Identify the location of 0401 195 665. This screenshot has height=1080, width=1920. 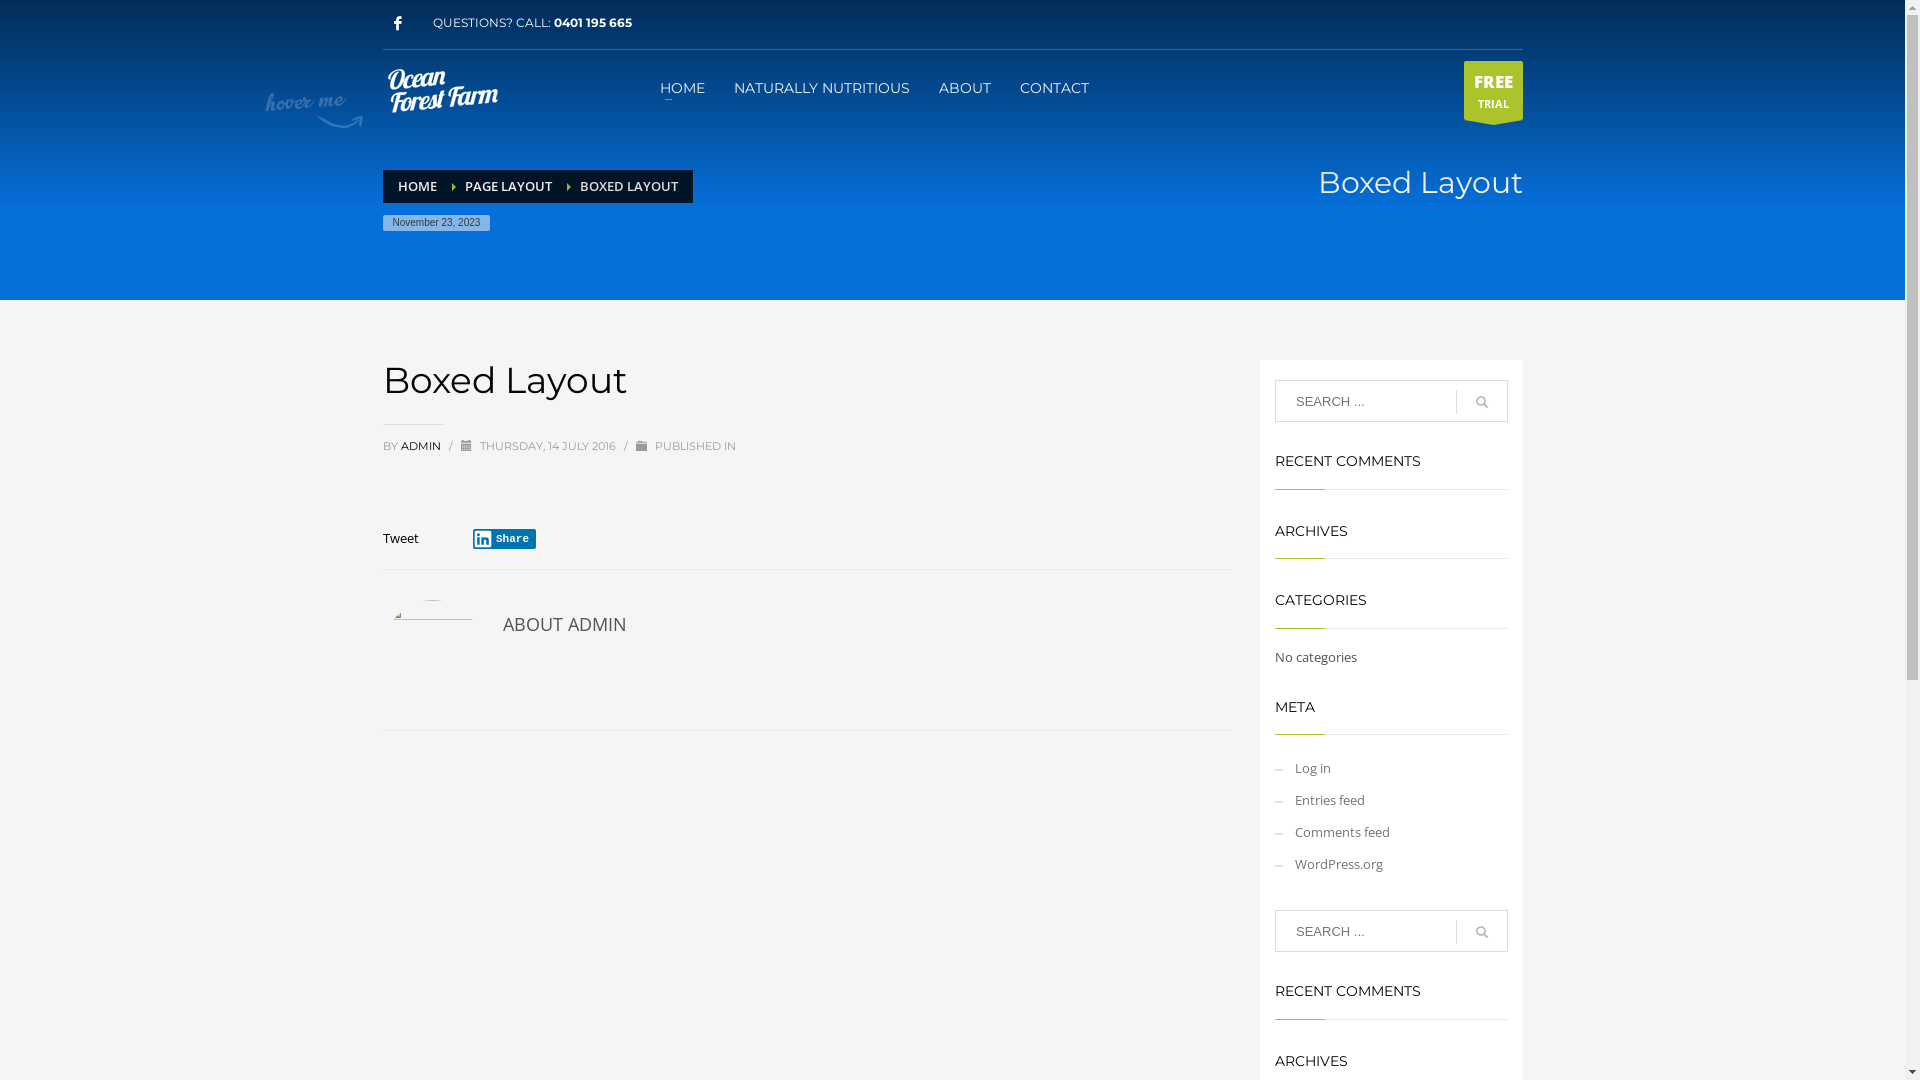
(593, 22).